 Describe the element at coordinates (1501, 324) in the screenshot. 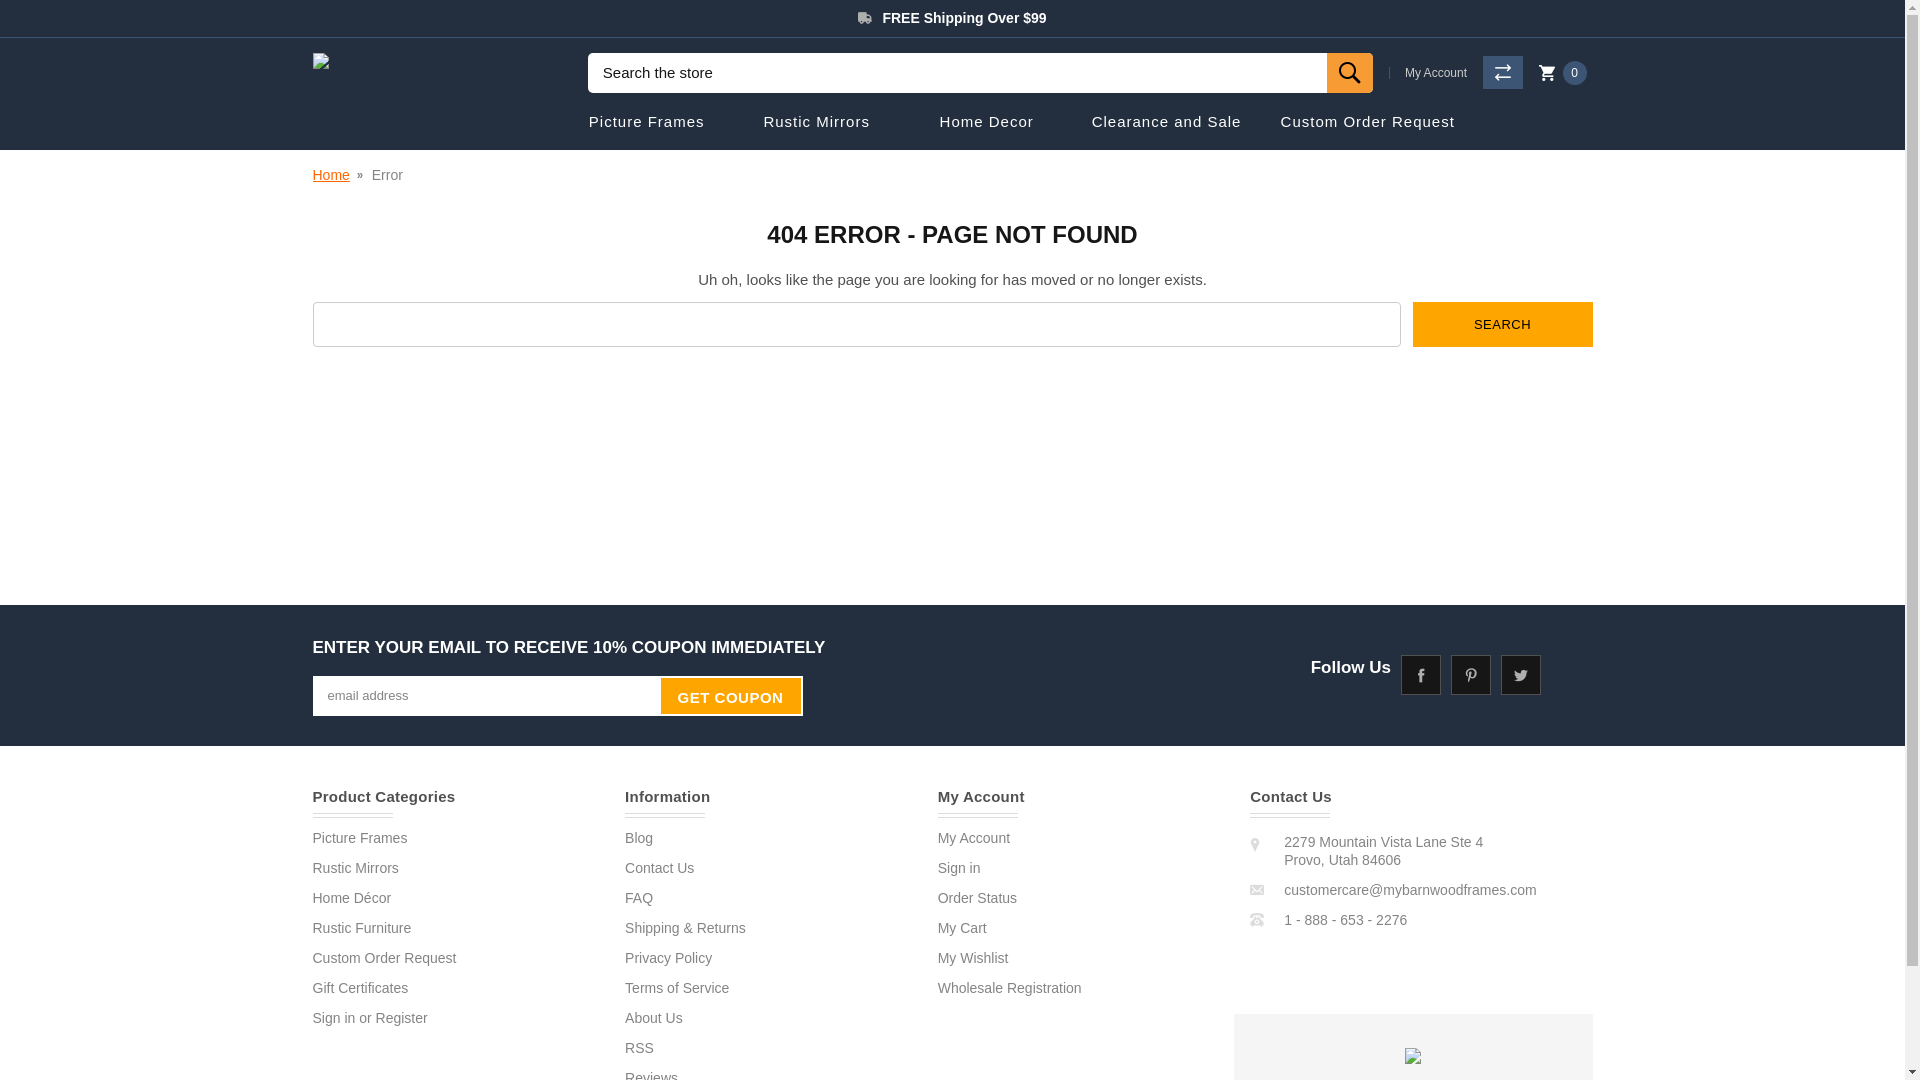

I see `Search` at that location.